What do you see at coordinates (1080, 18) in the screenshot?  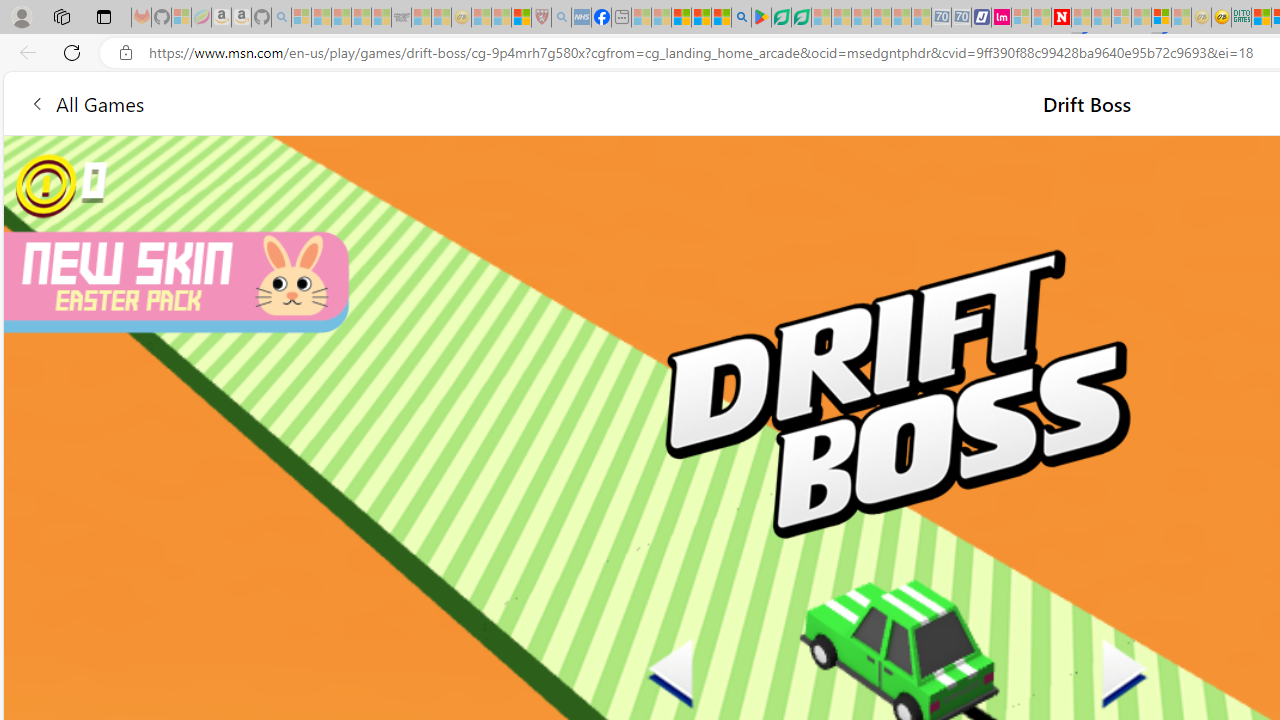 I see `Trusted Community Engagement and Contributions | Guidelines` at bounding box center [1080, 18].